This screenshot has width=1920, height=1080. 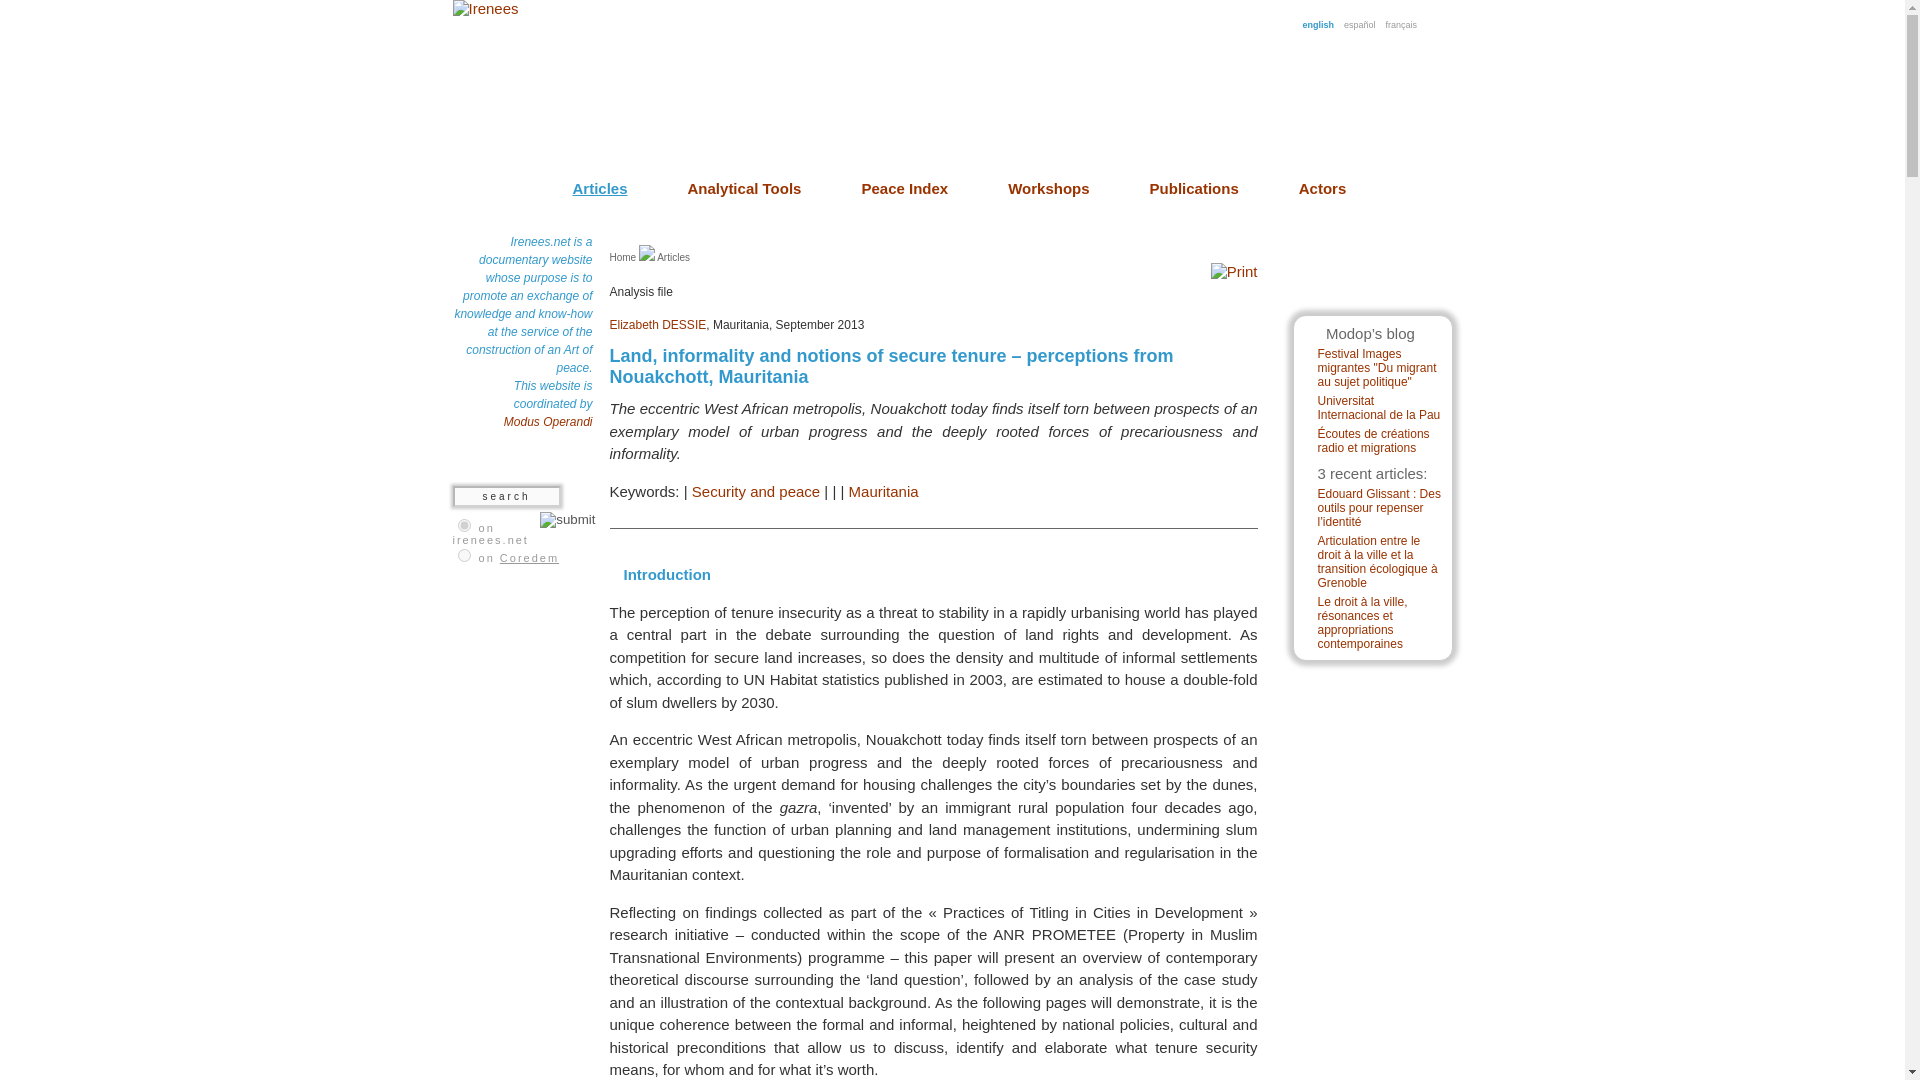 I want to click on Analytical Tools, so click(x=744, y=188).